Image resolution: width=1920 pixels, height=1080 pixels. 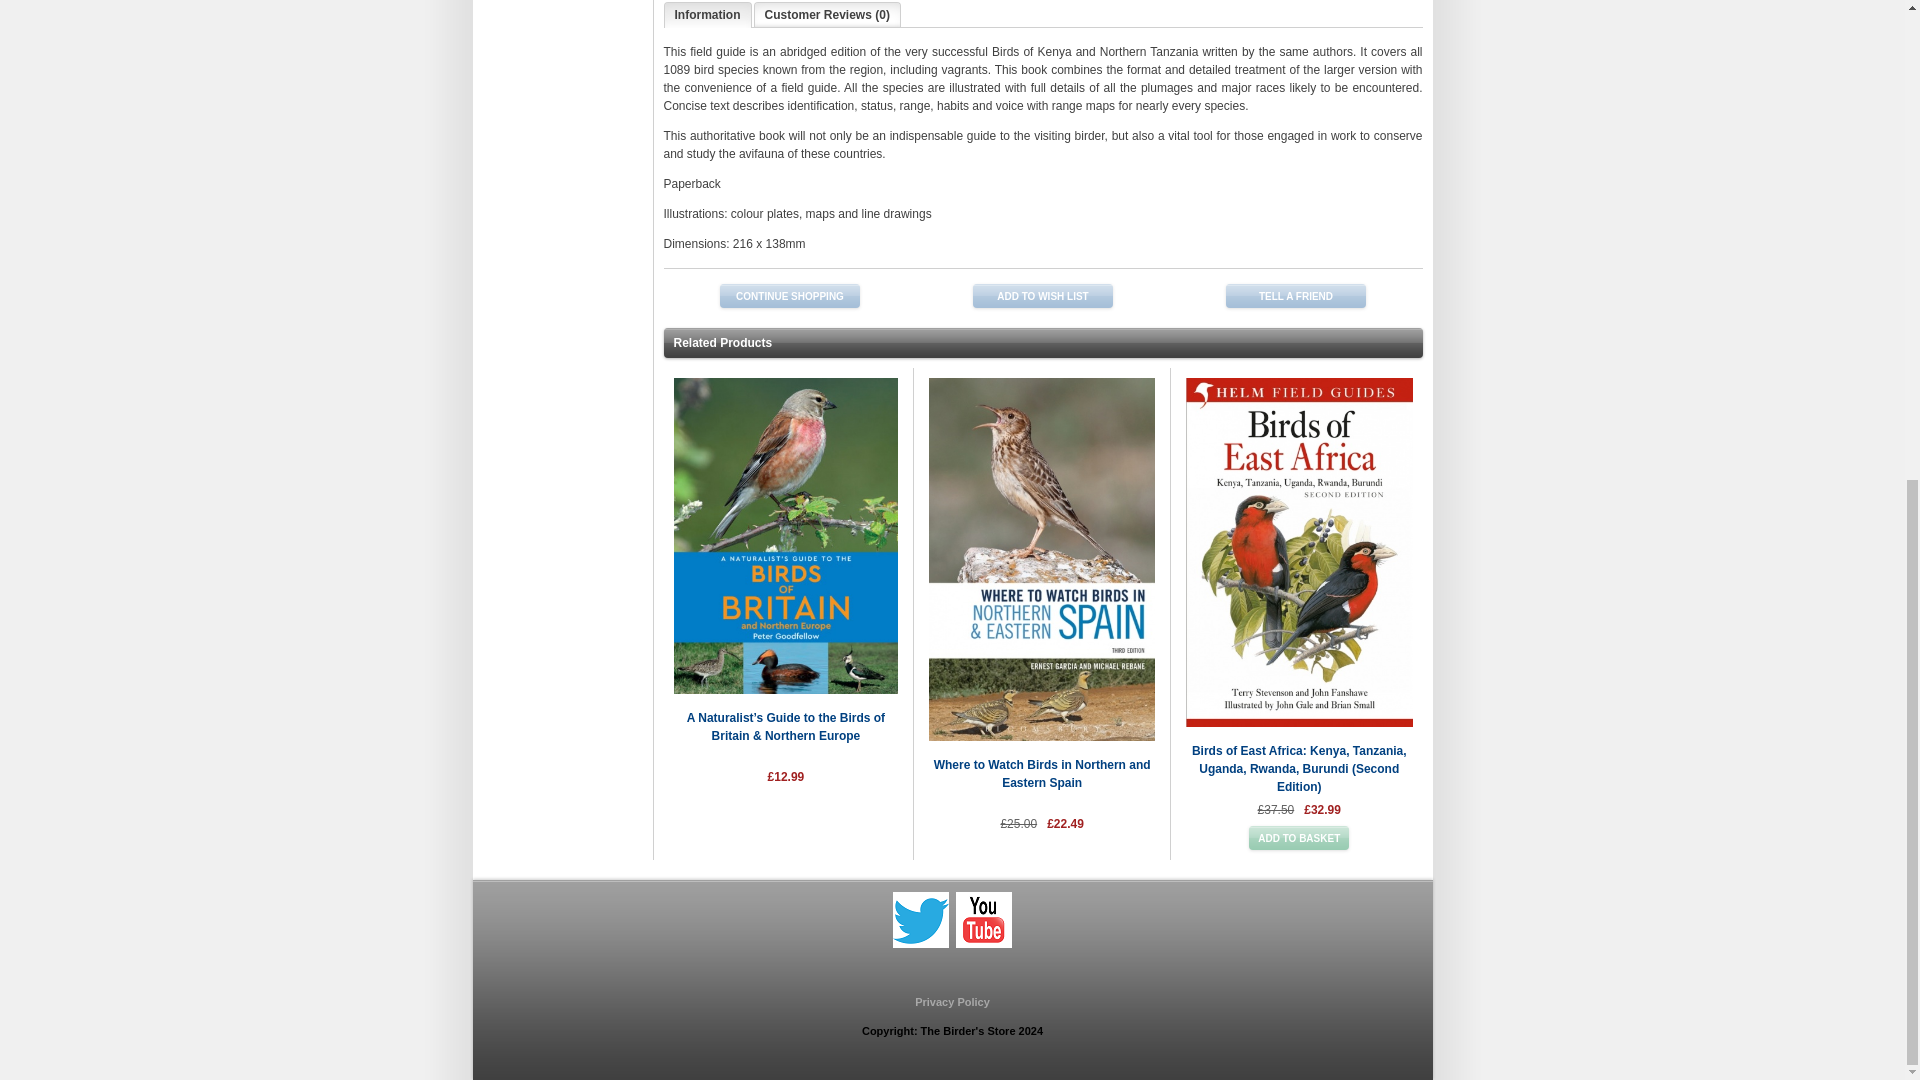 I want to click on Where to Watch Birds in Northern and Eastern Spain, so click(x=1042, y=774).